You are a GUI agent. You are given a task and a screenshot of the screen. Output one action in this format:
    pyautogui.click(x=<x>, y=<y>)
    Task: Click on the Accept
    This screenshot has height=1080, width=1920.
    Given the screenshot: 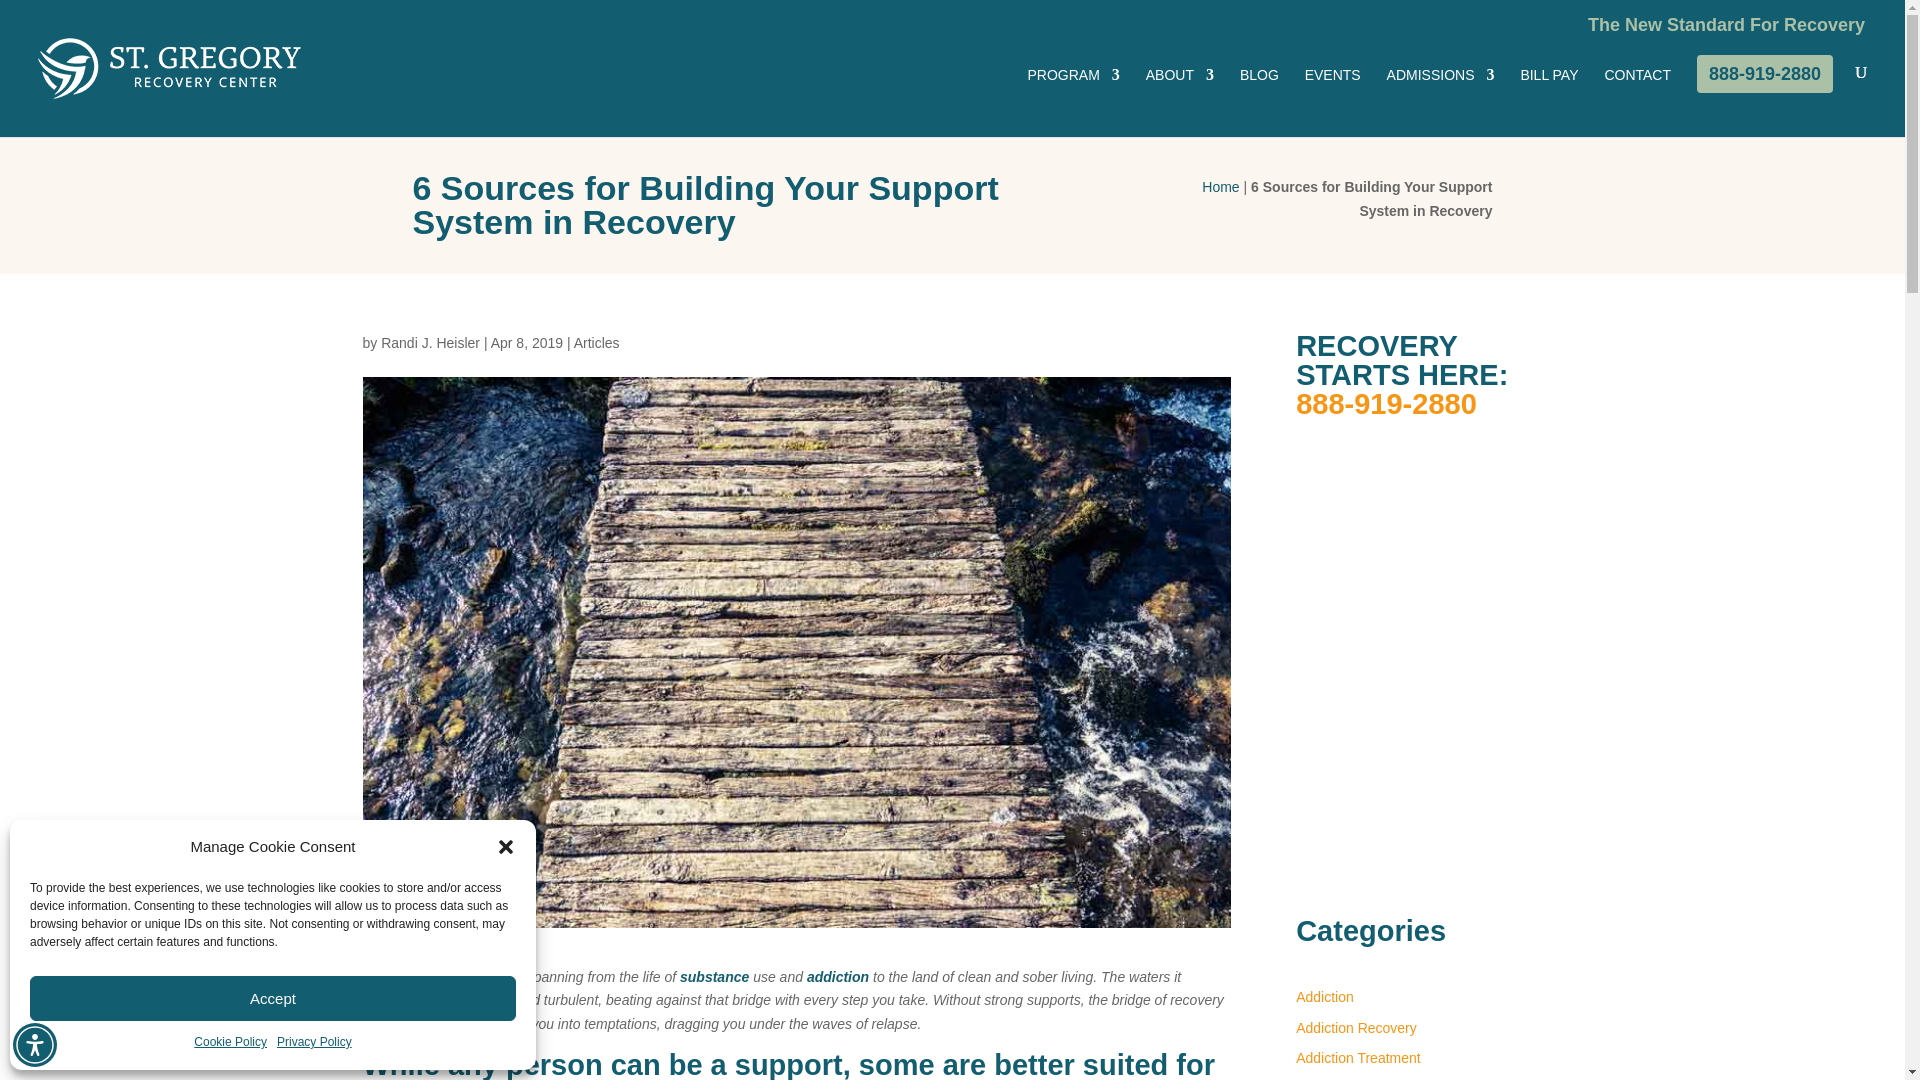 What is the action you would take?
    pyautogui.click(x=273, y=998)
    